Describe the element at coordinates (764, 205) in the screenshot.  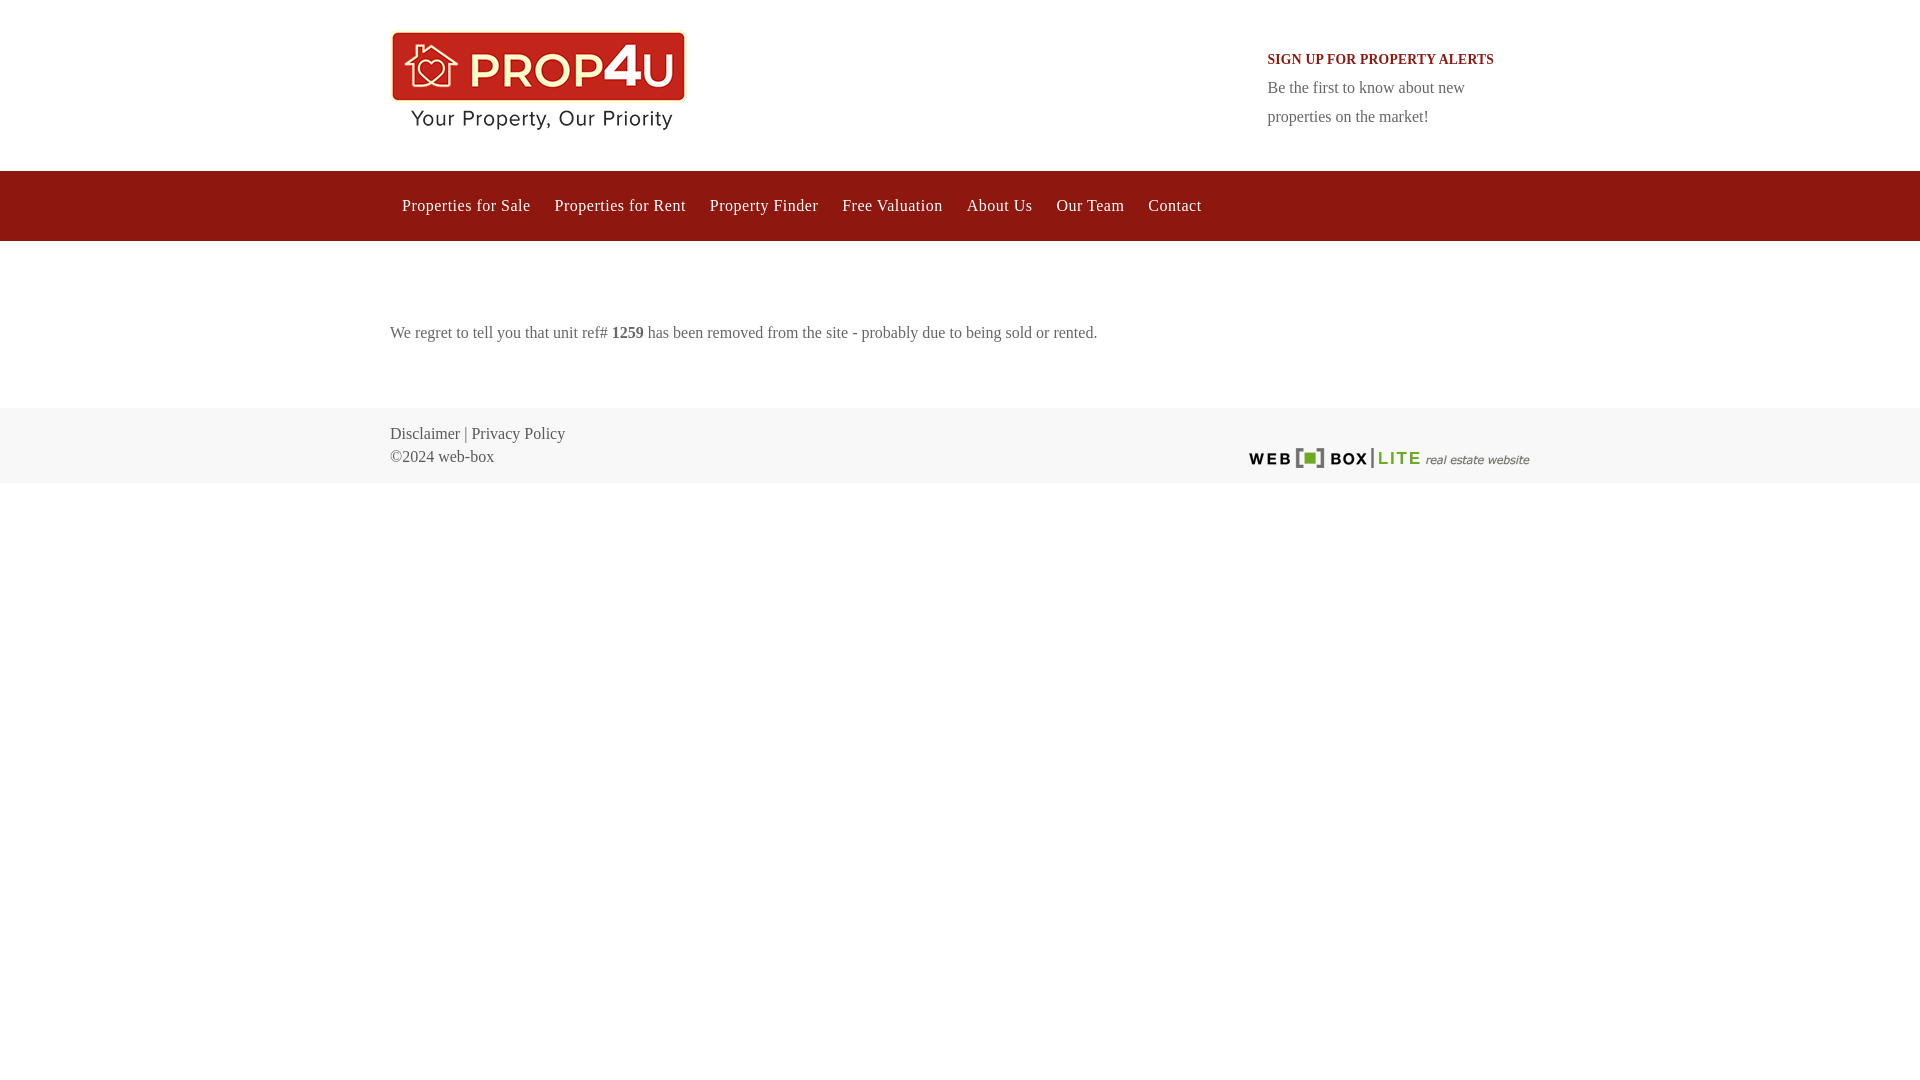
I see `Property Finder` at that location.